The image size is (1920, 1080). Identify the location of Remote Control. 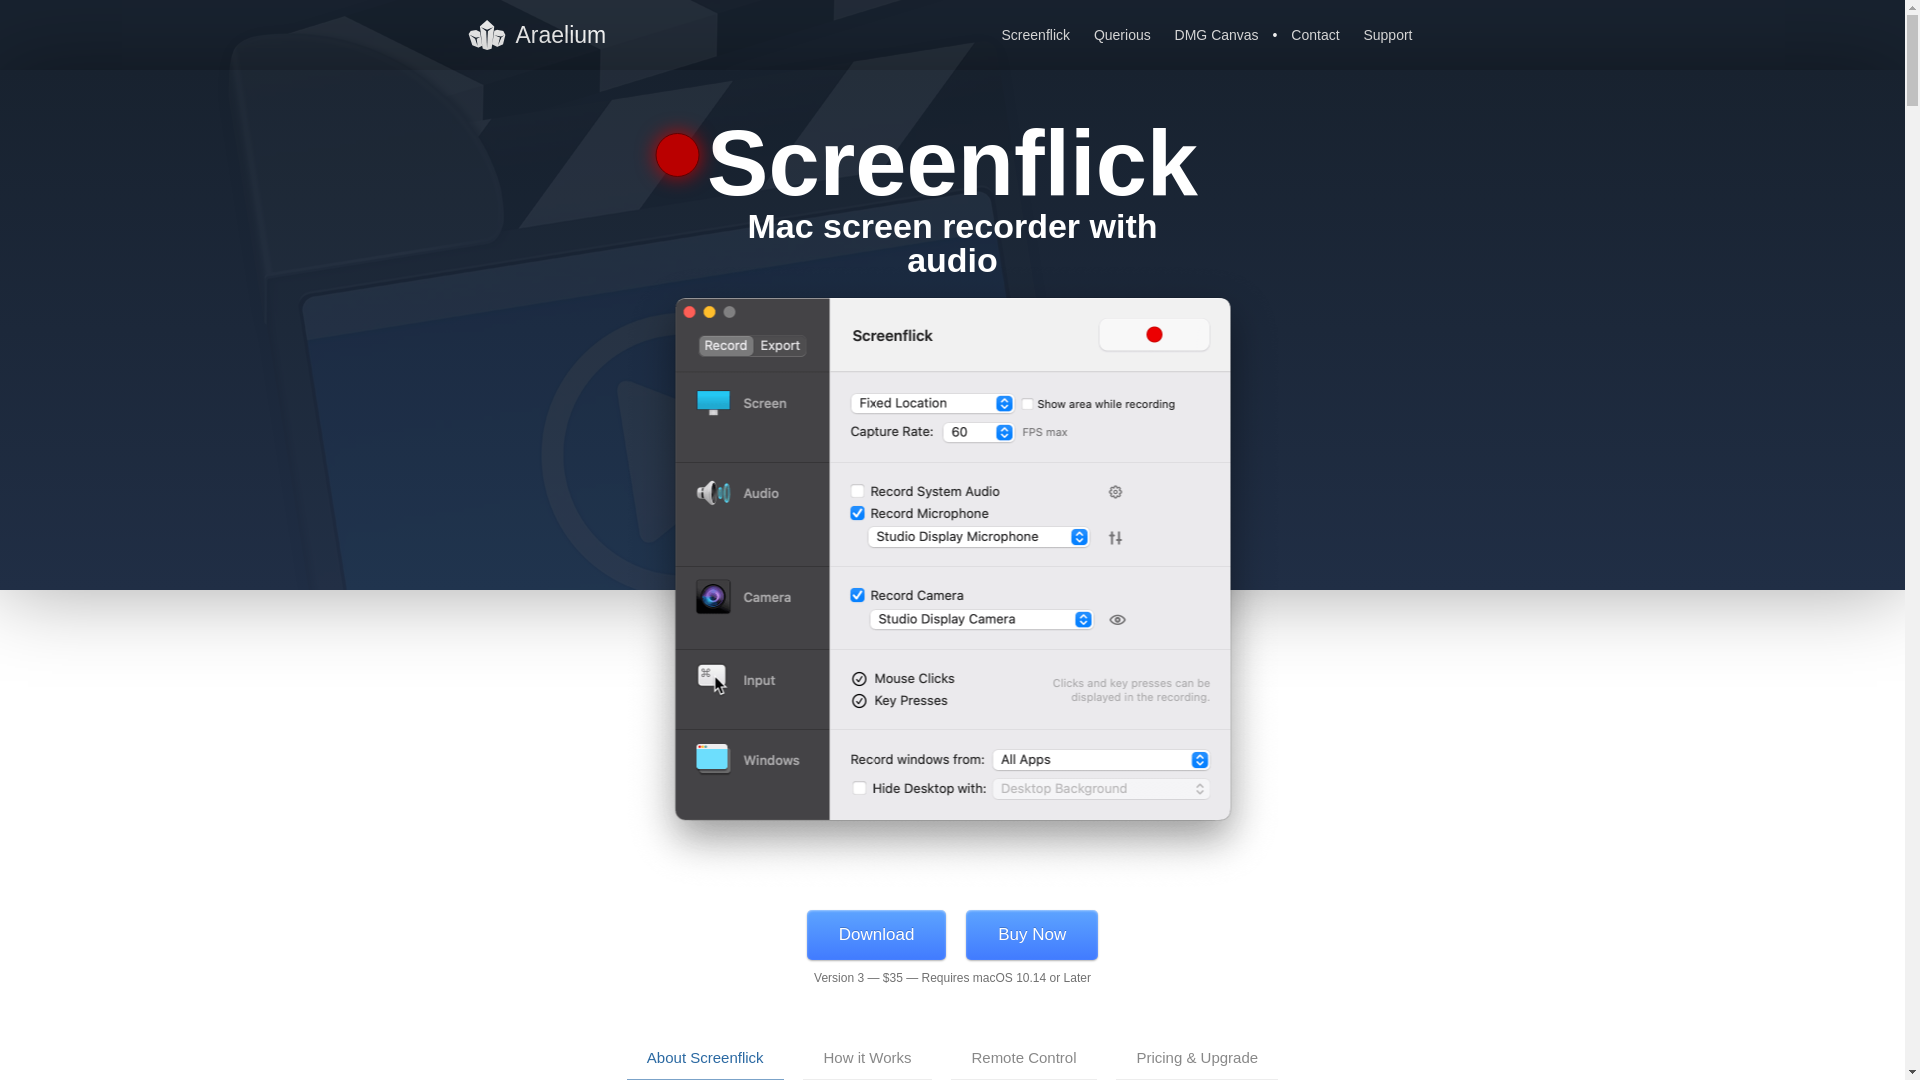
(1023, 1058).